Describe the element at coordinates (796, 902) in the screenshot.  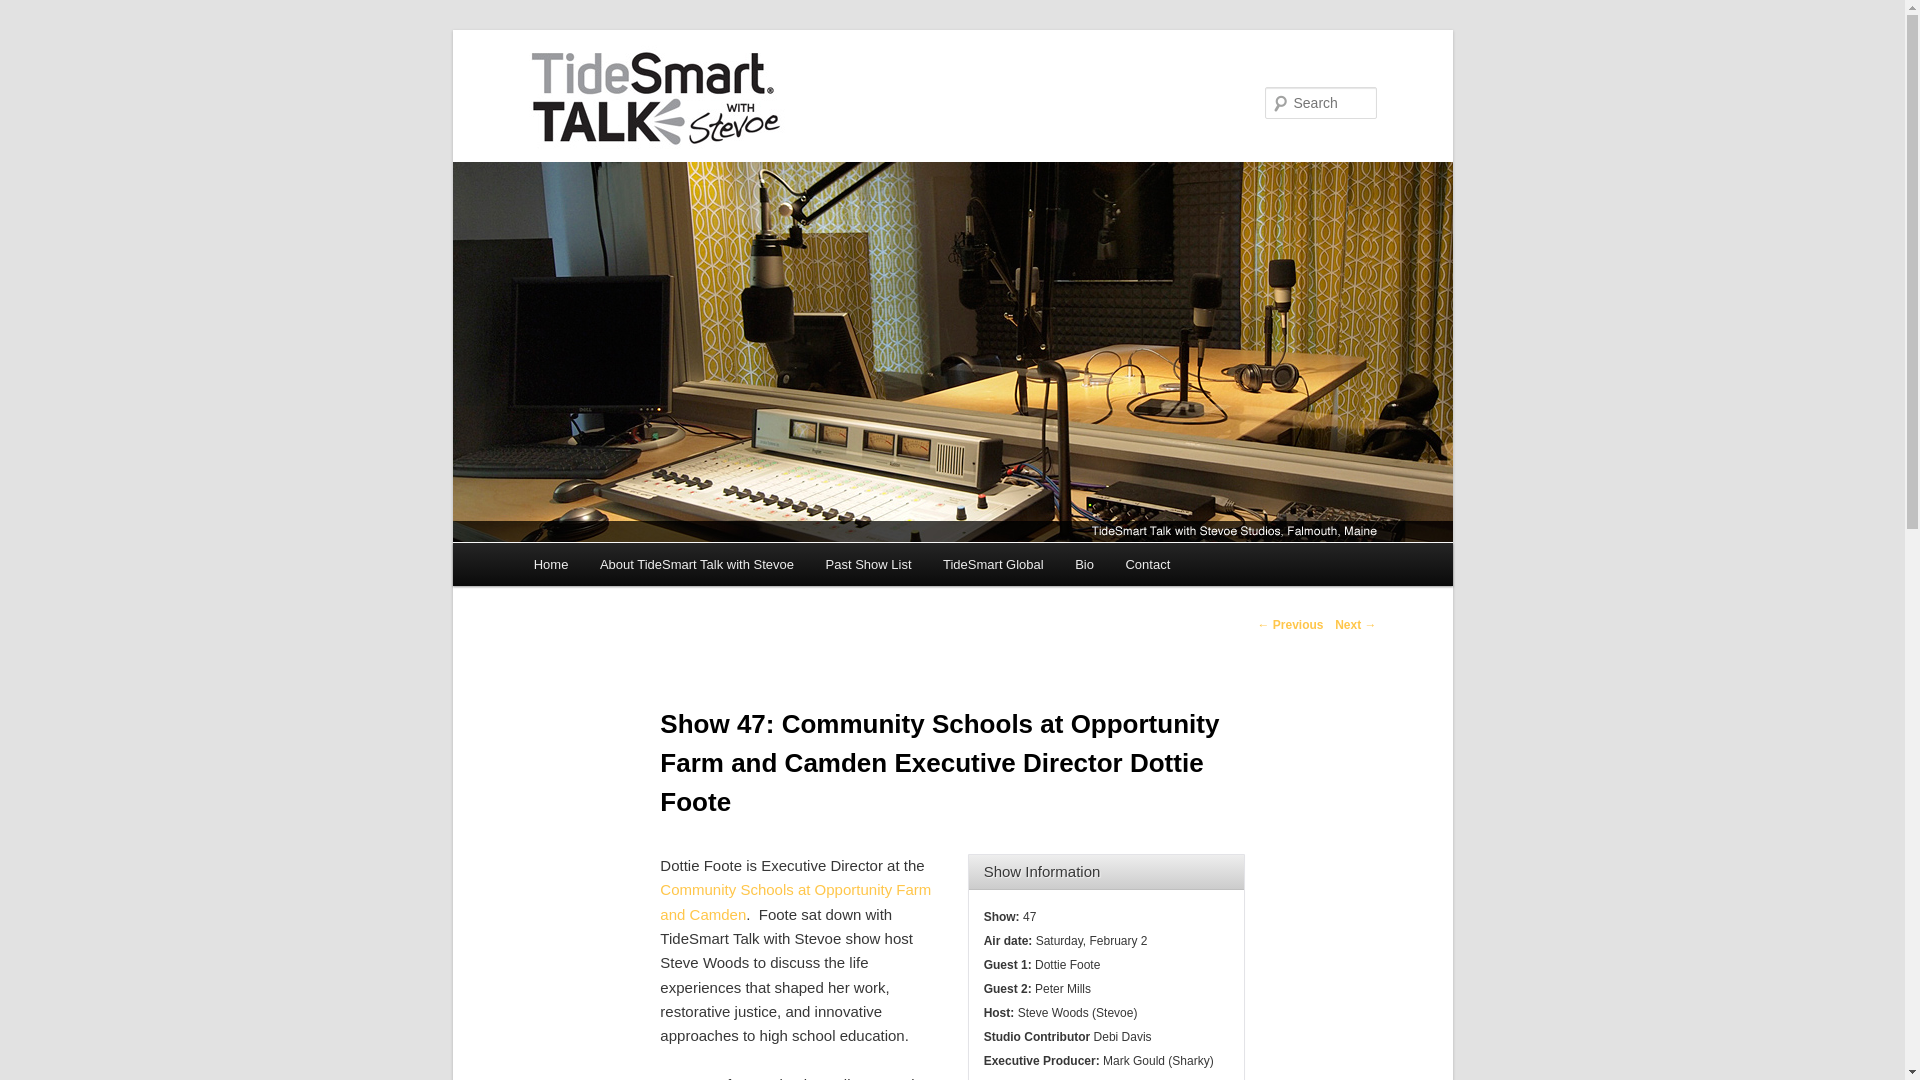
I see `Community Schools at Opportunity Farm and Camden` at that location.